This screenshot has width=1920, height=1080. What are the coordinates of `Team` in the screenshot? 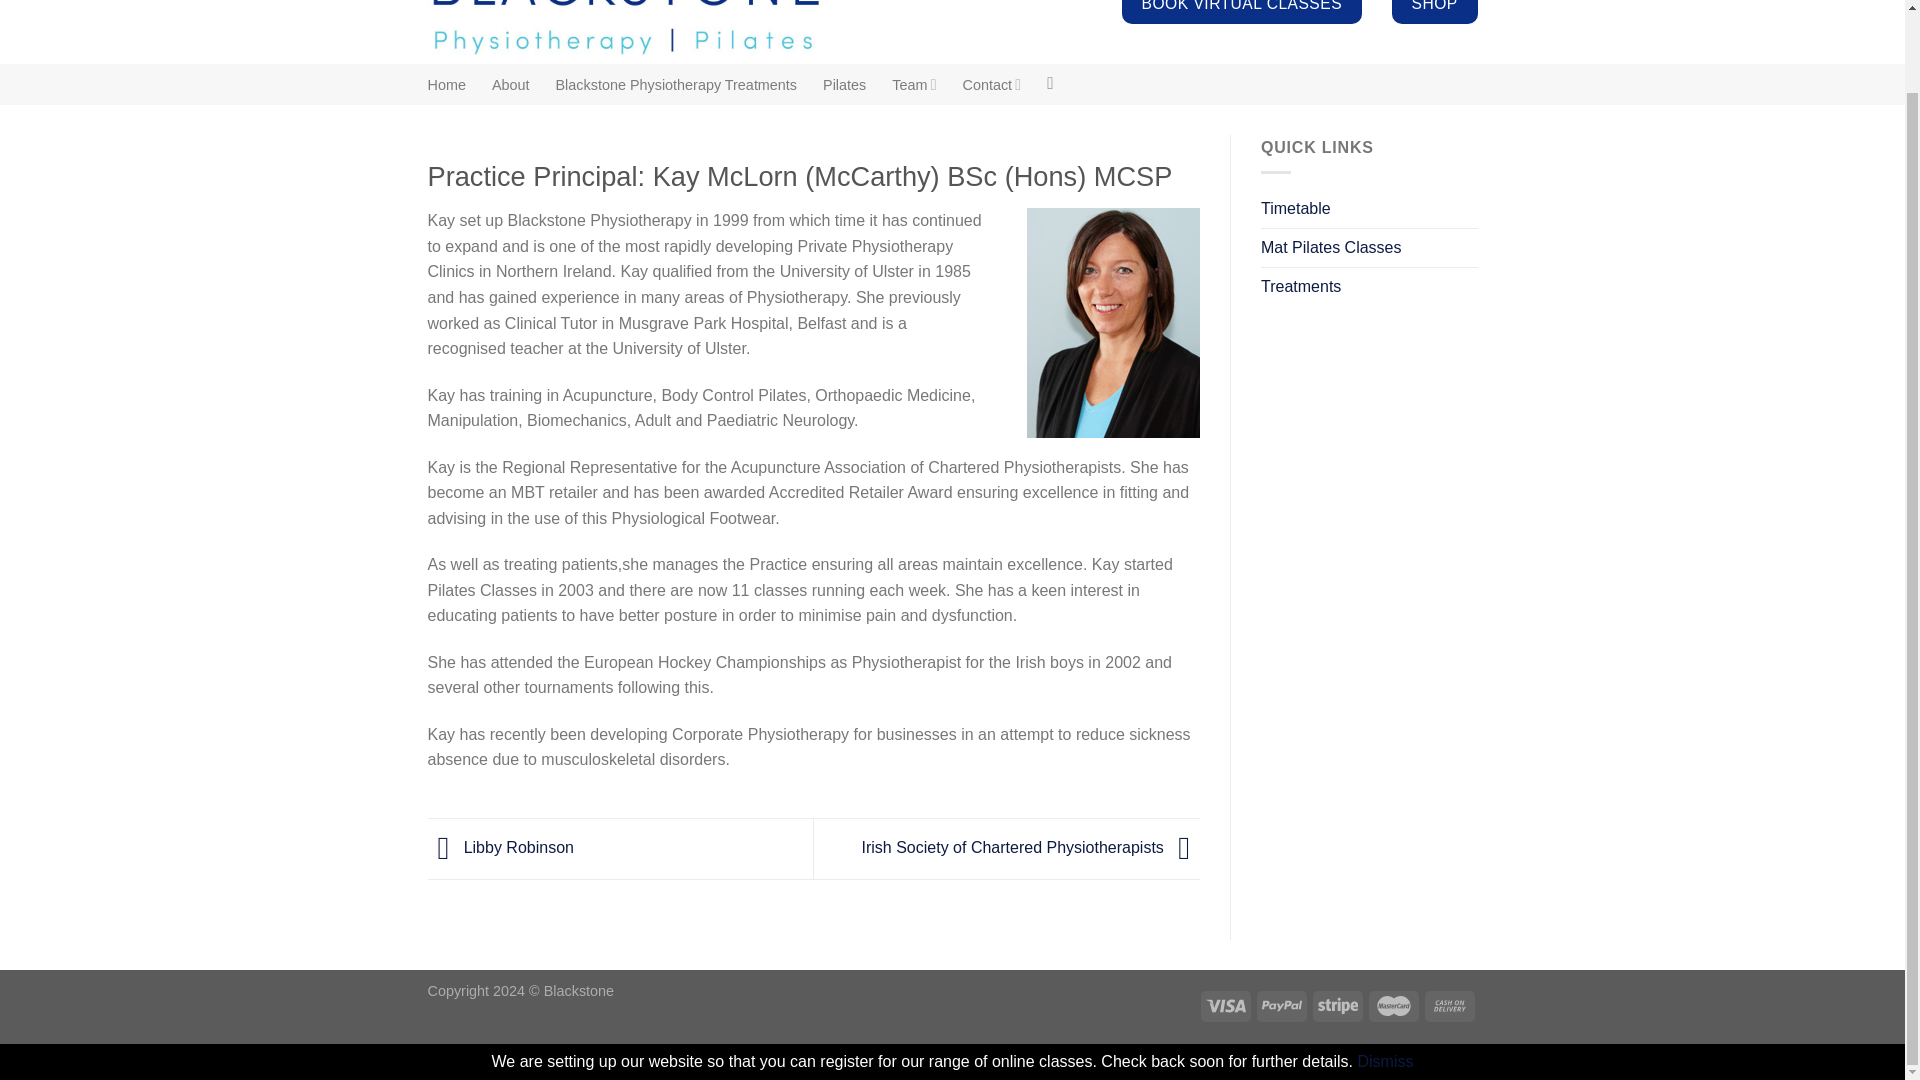 It's located at (914, 84).